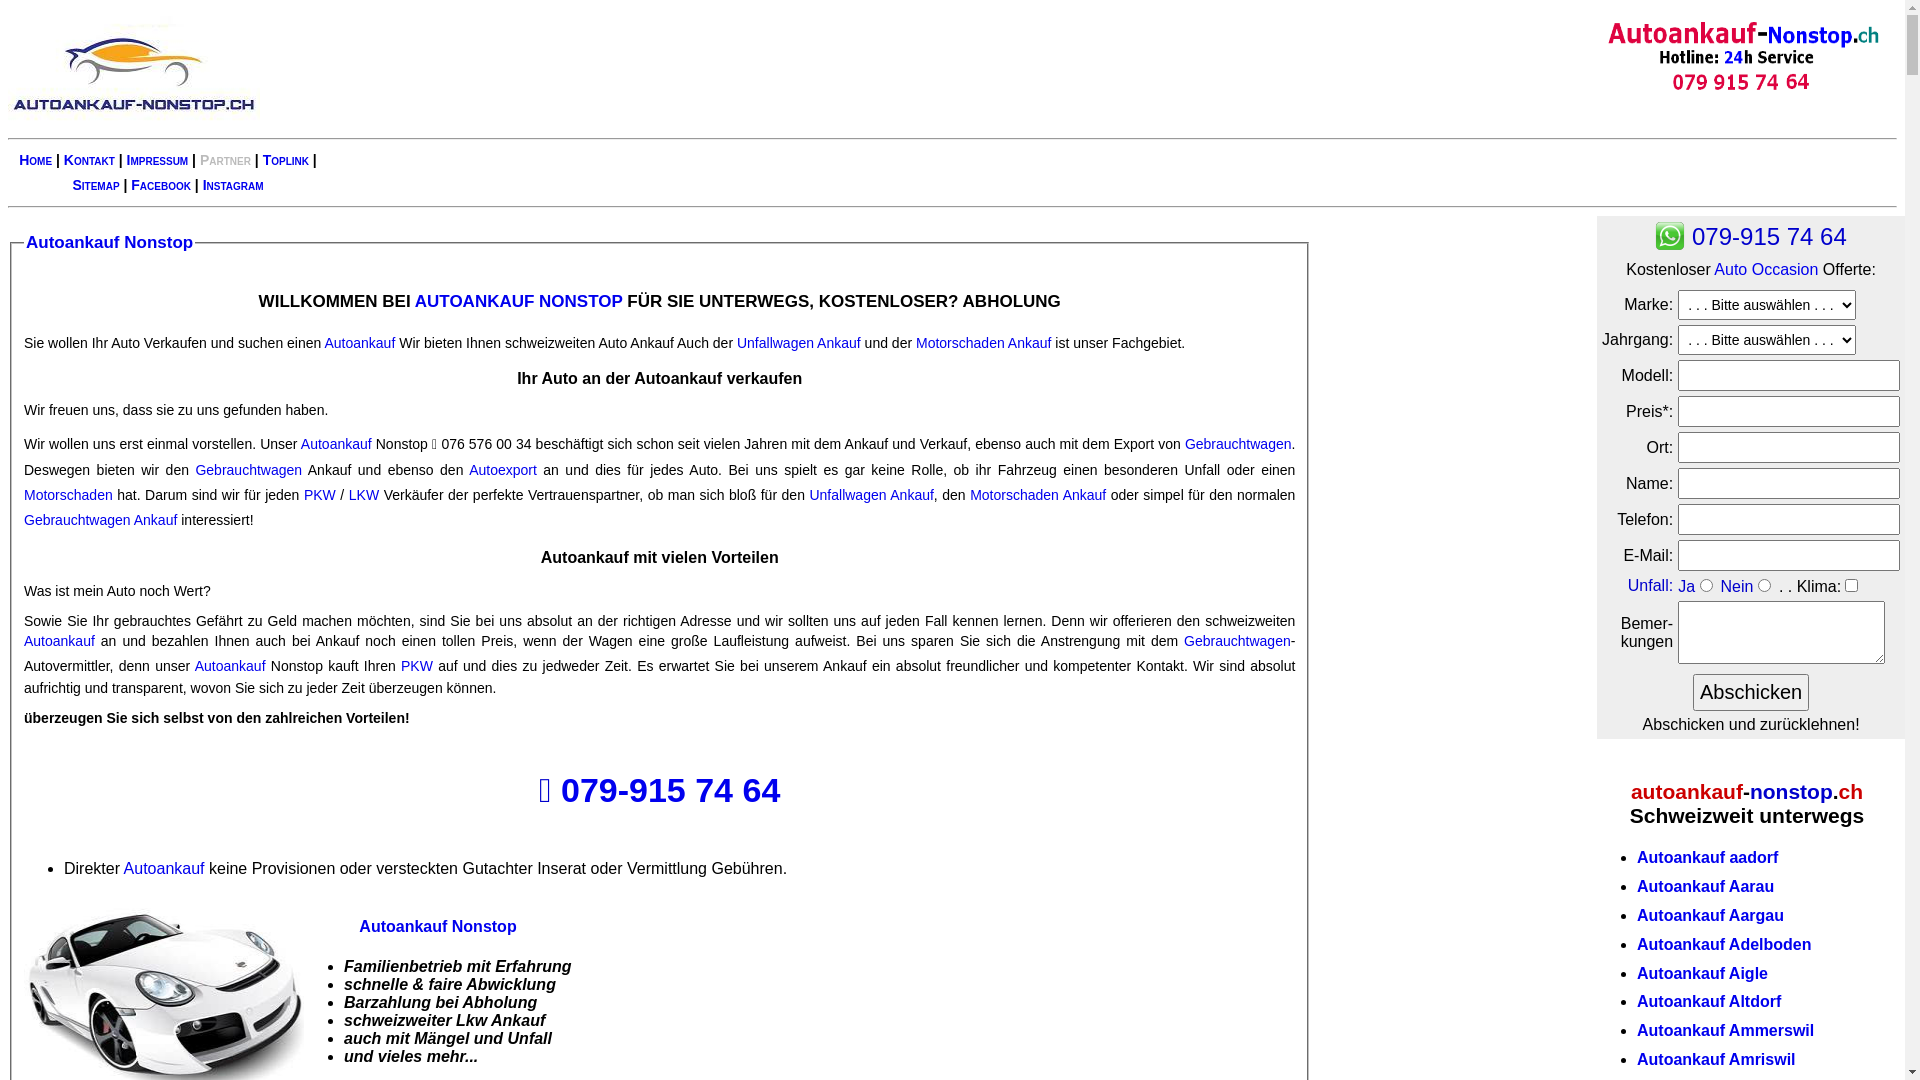  Describe the element at coordinates (1708, 858) in the screenshot. I see `Autoankauf aadorf` at that location.